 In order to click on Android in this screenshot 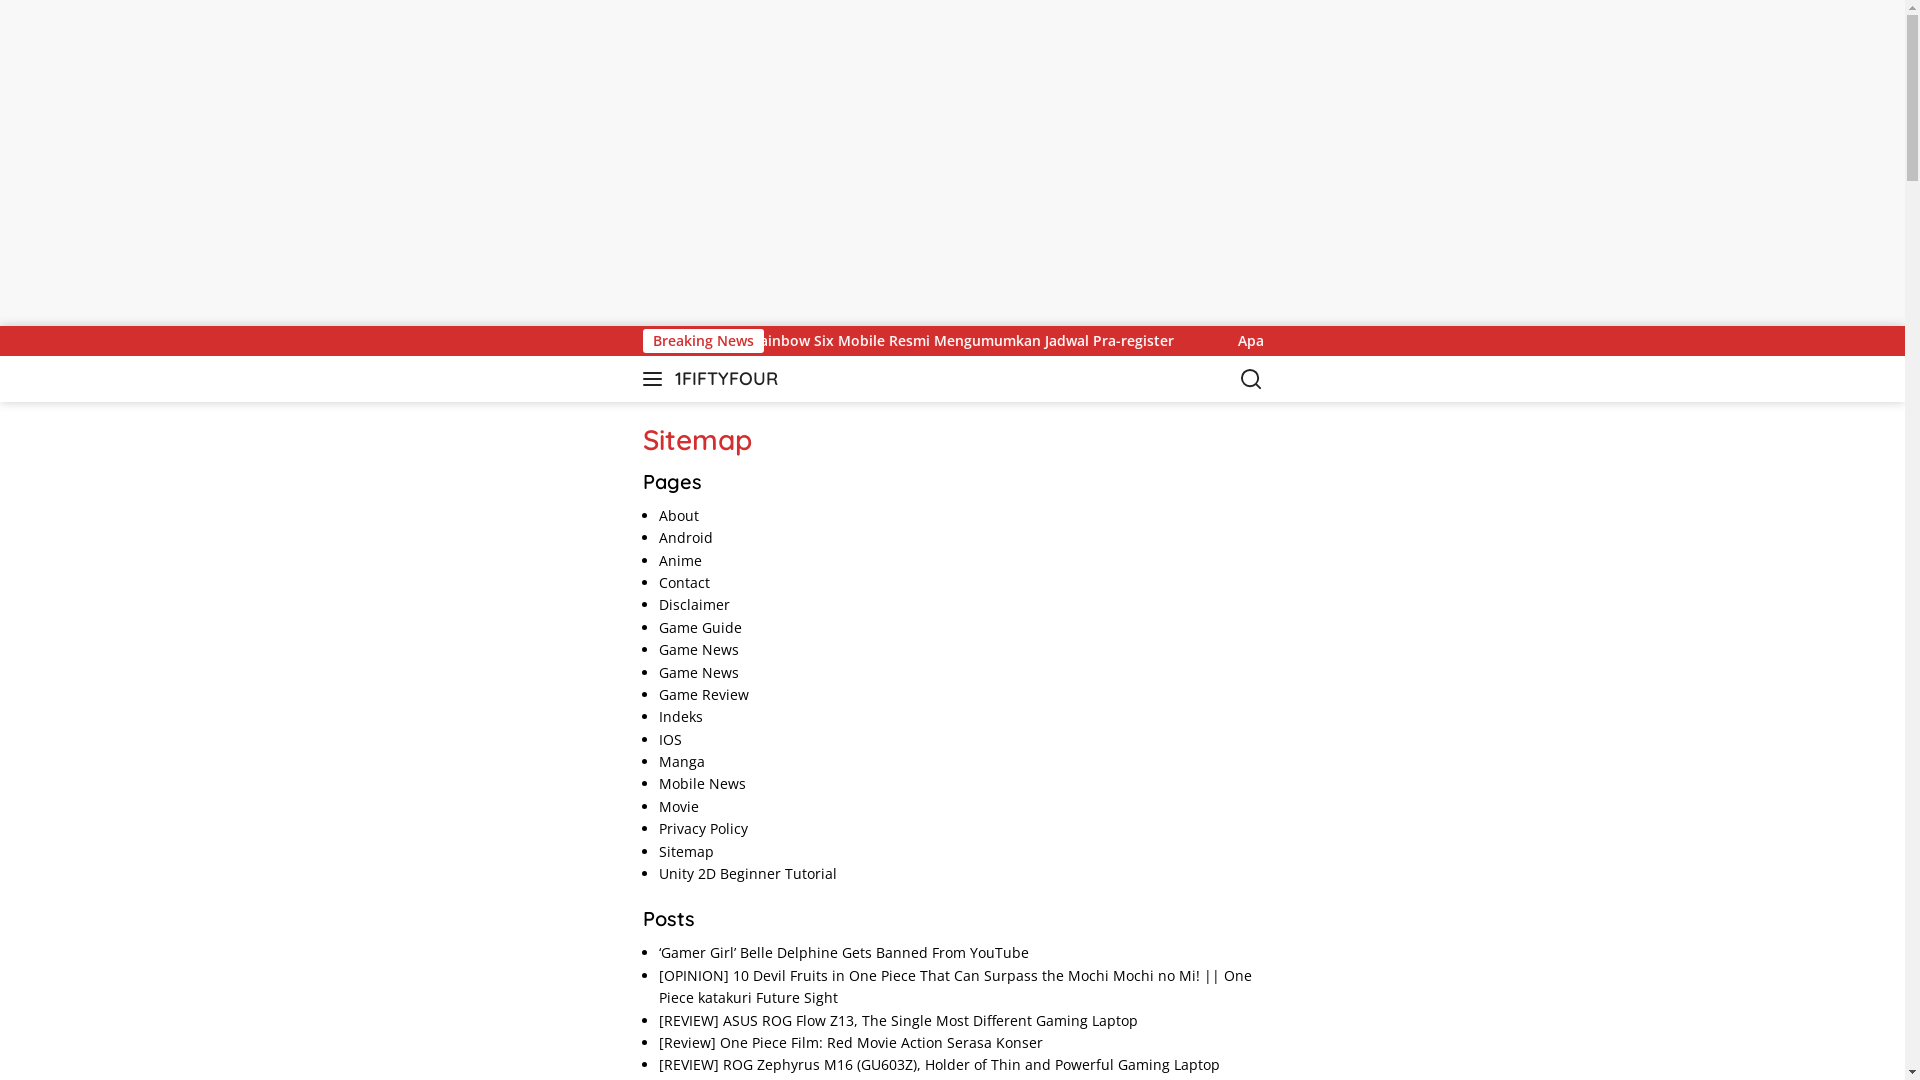, I will do `click(686, 538)`.